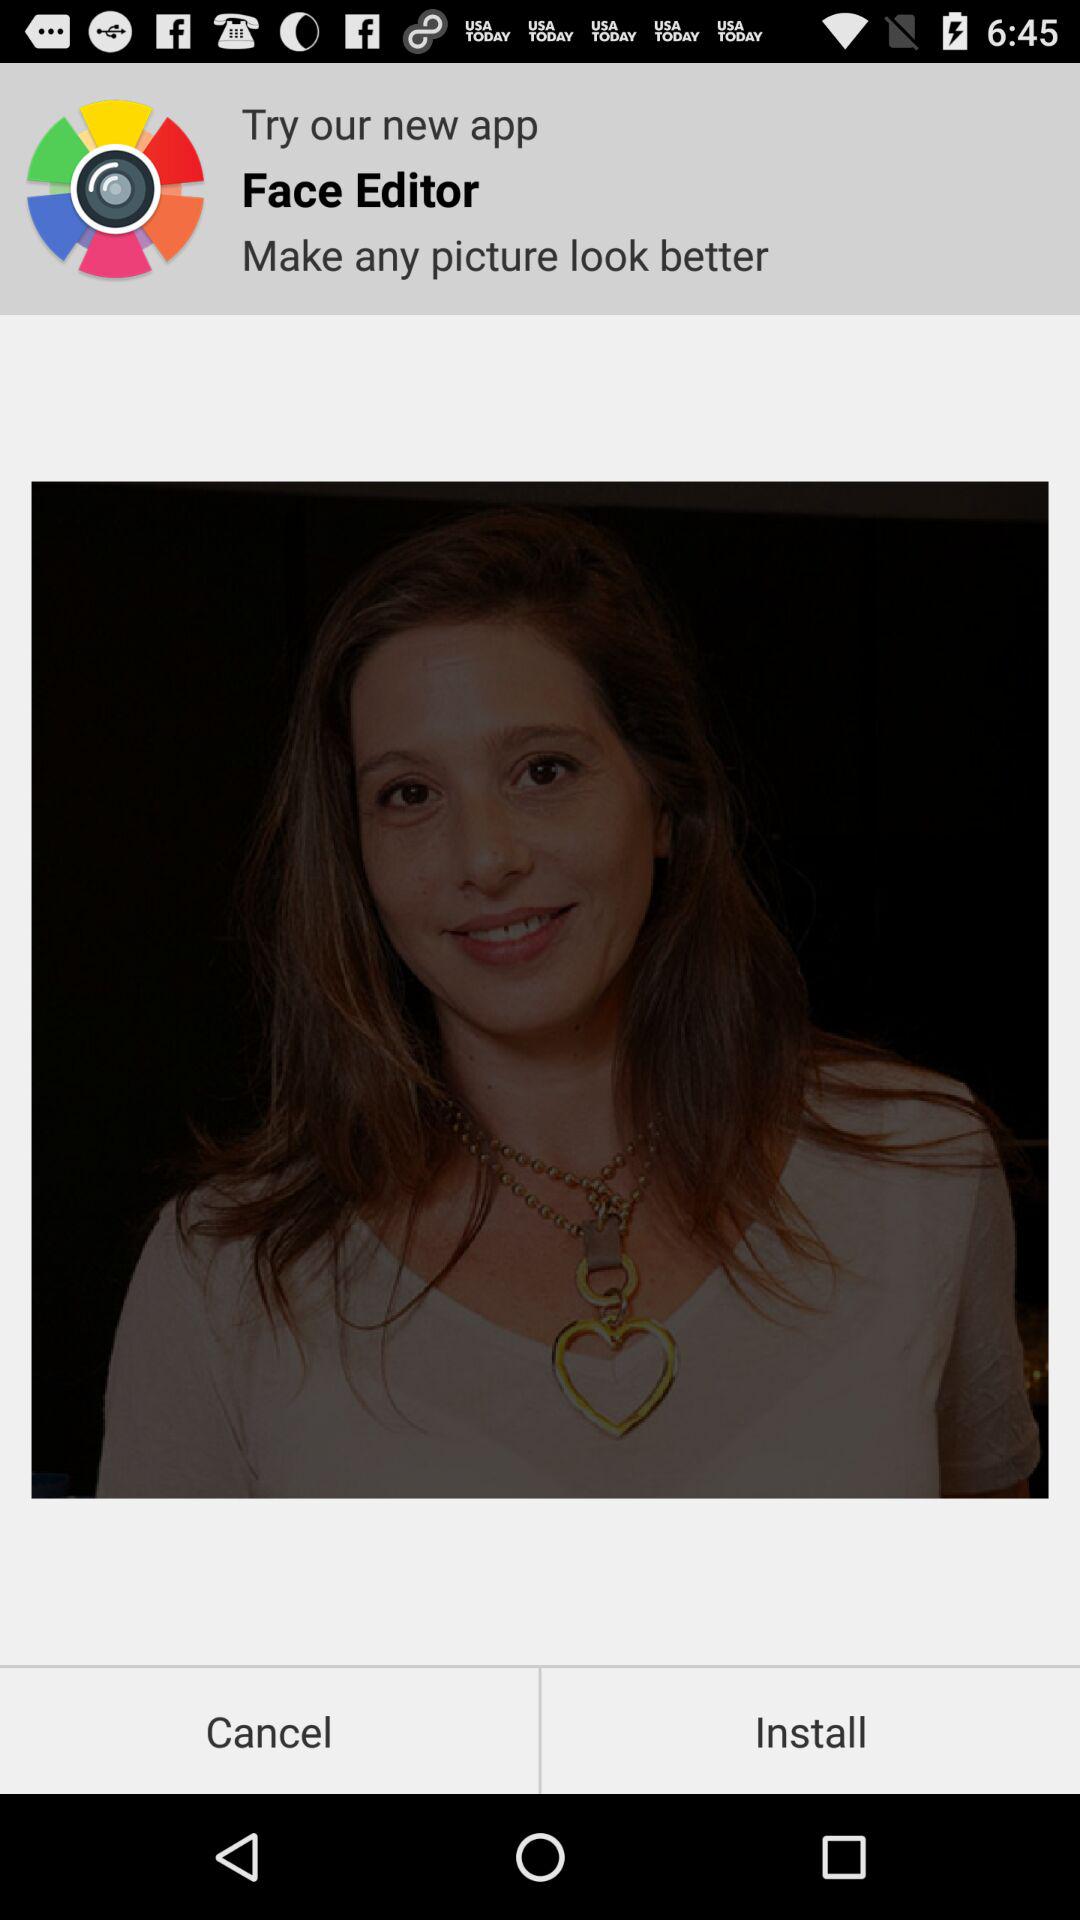 Image resolution: width=1080 pixels, height=1920 pixels. Describe the element at coordinates (269, 1730) in the screenshot. I see `flip until the cancel icon` at that location.